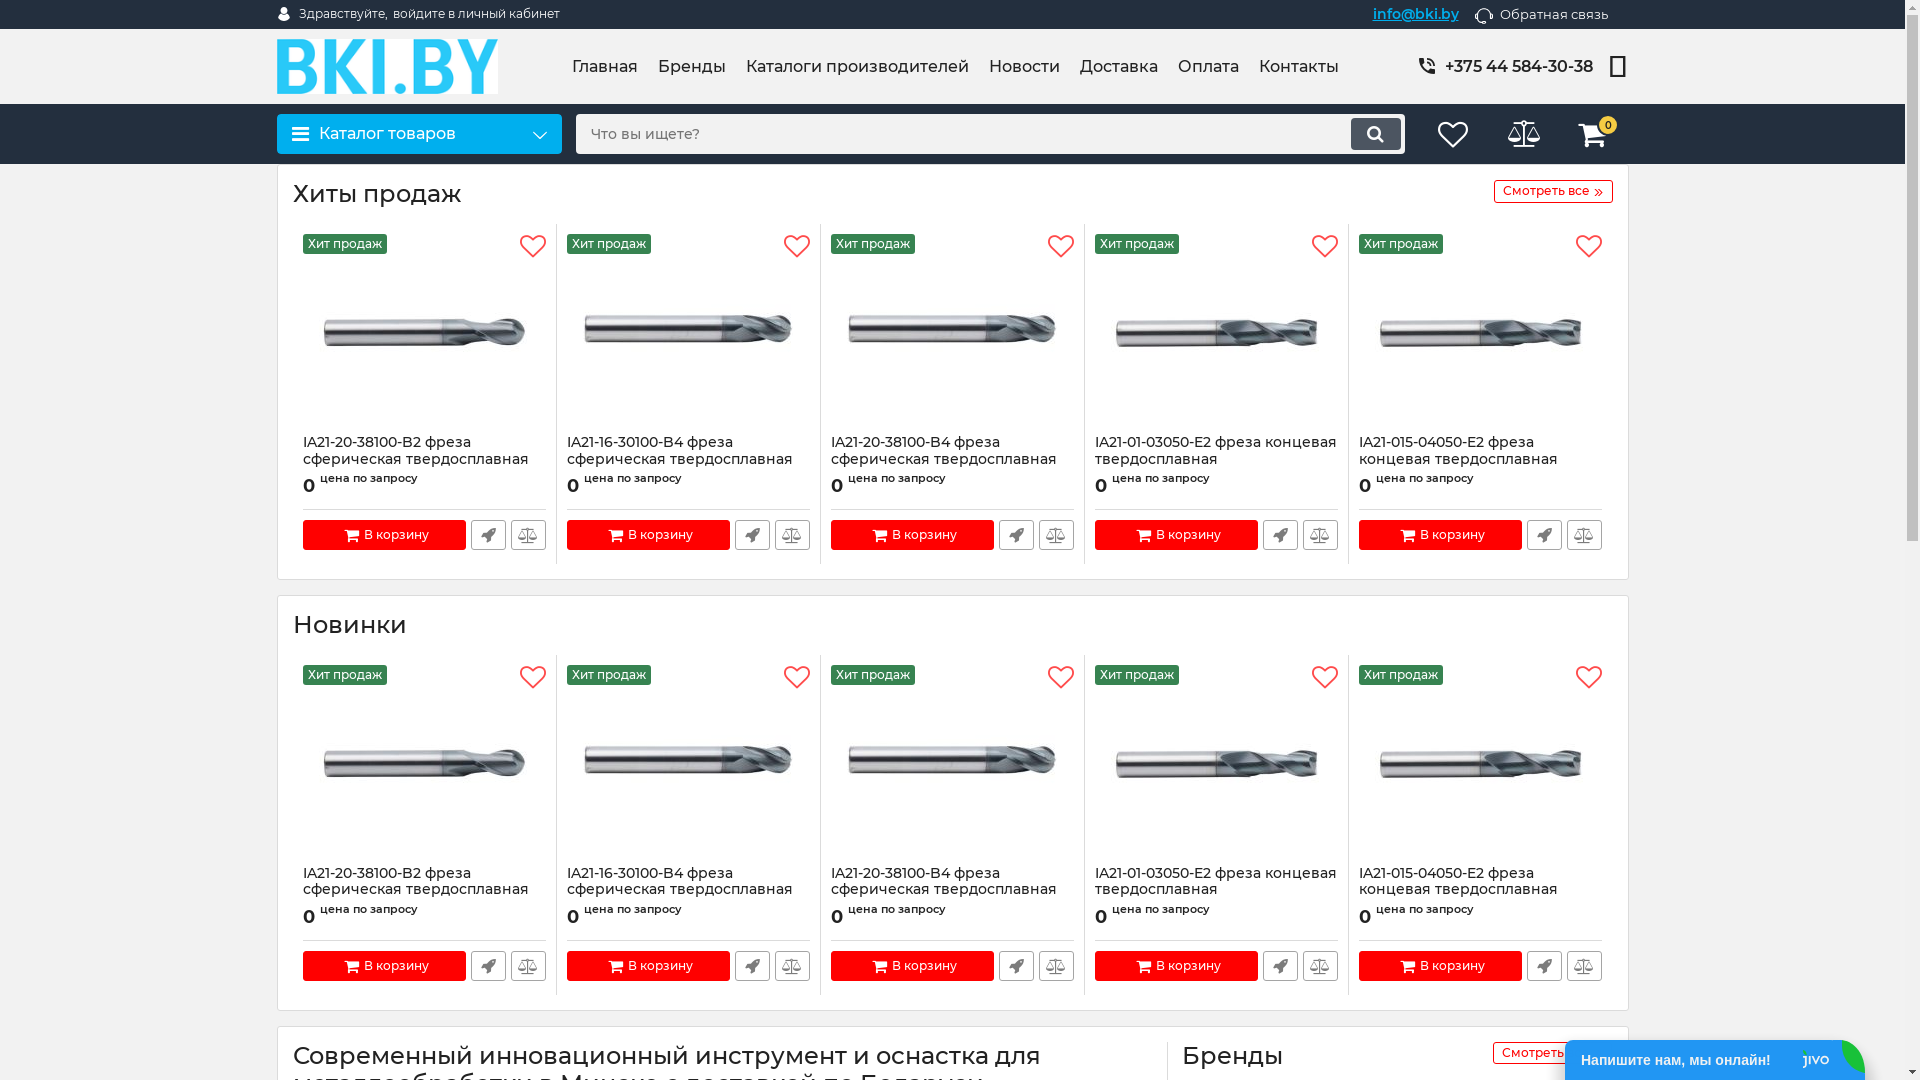 The width and height of the screenshot is (1920, 1080). I want to click on +375 44 584-30-38, so click(1516, 66).